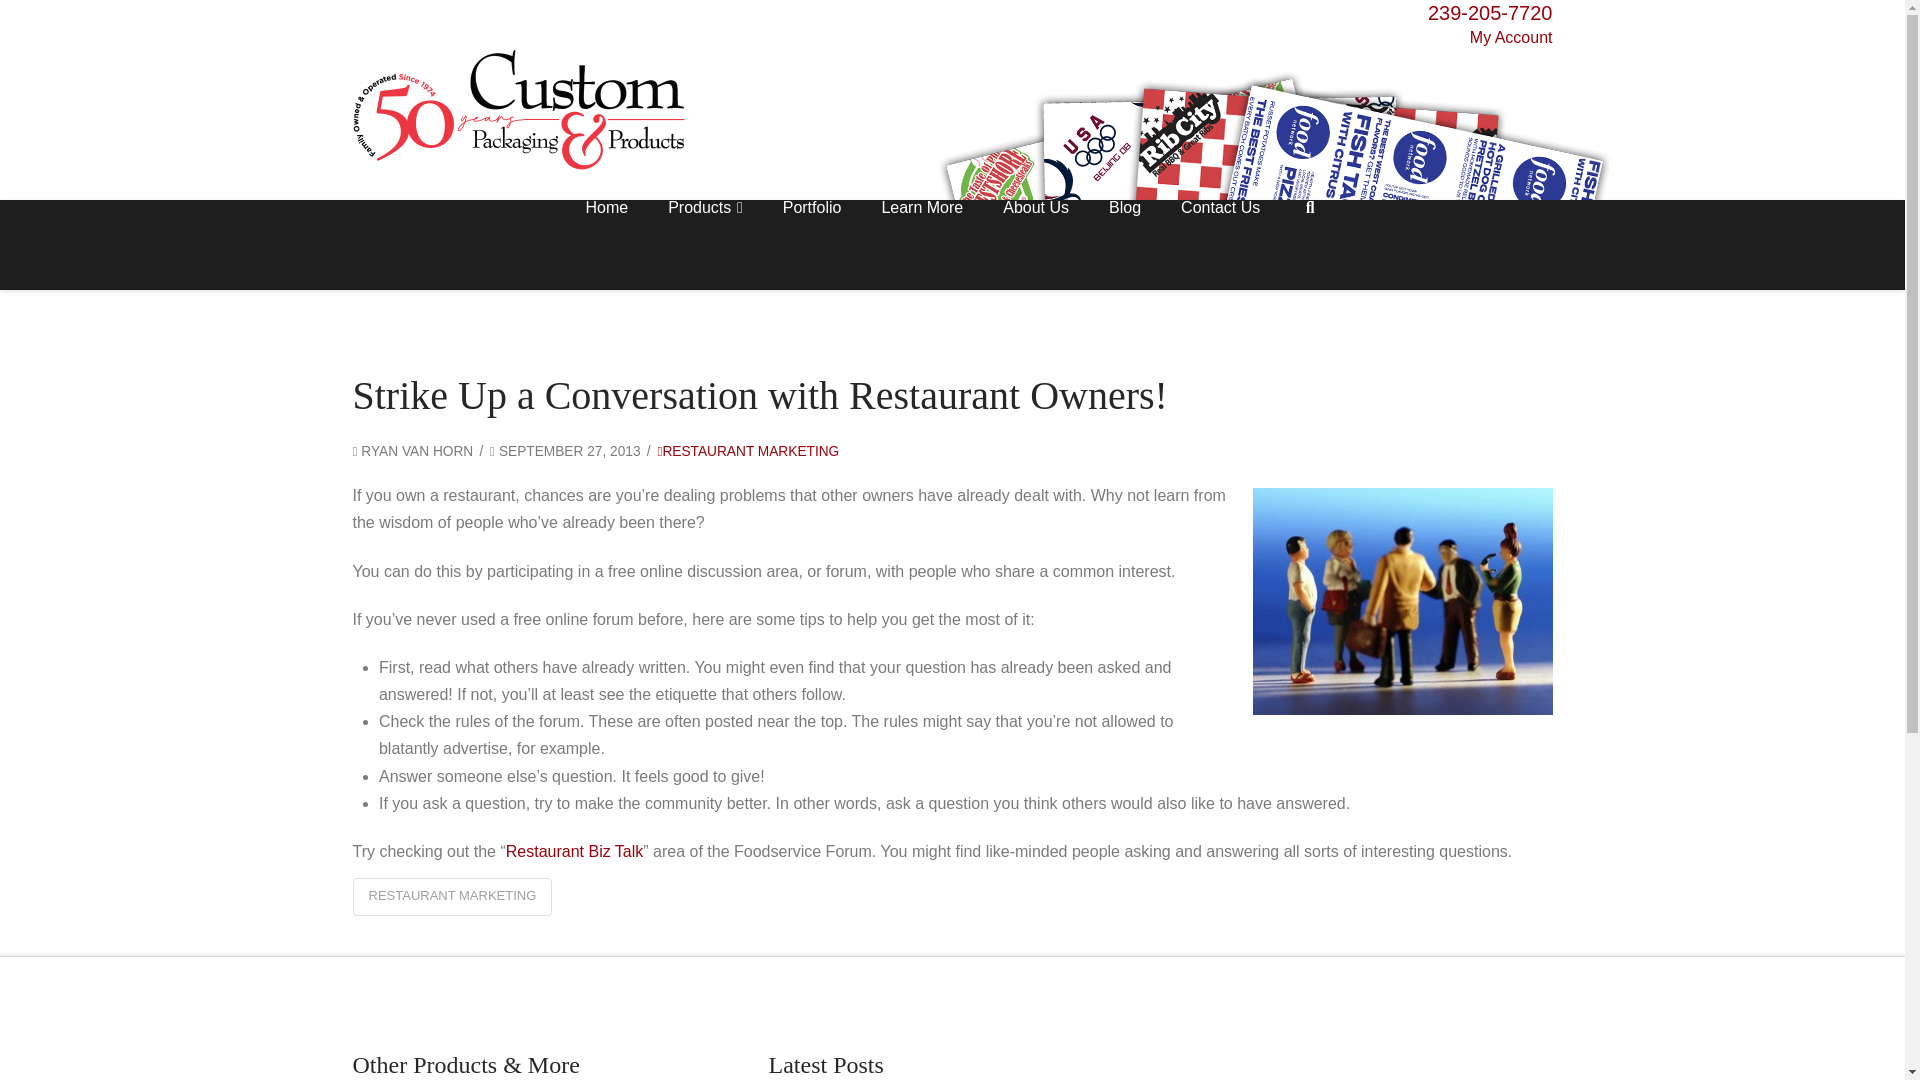 The image size is (1920, 1080). What do you see at coordinates (606, 244) in the screenshot?
I see `Home` at bounding box center [606, 244].